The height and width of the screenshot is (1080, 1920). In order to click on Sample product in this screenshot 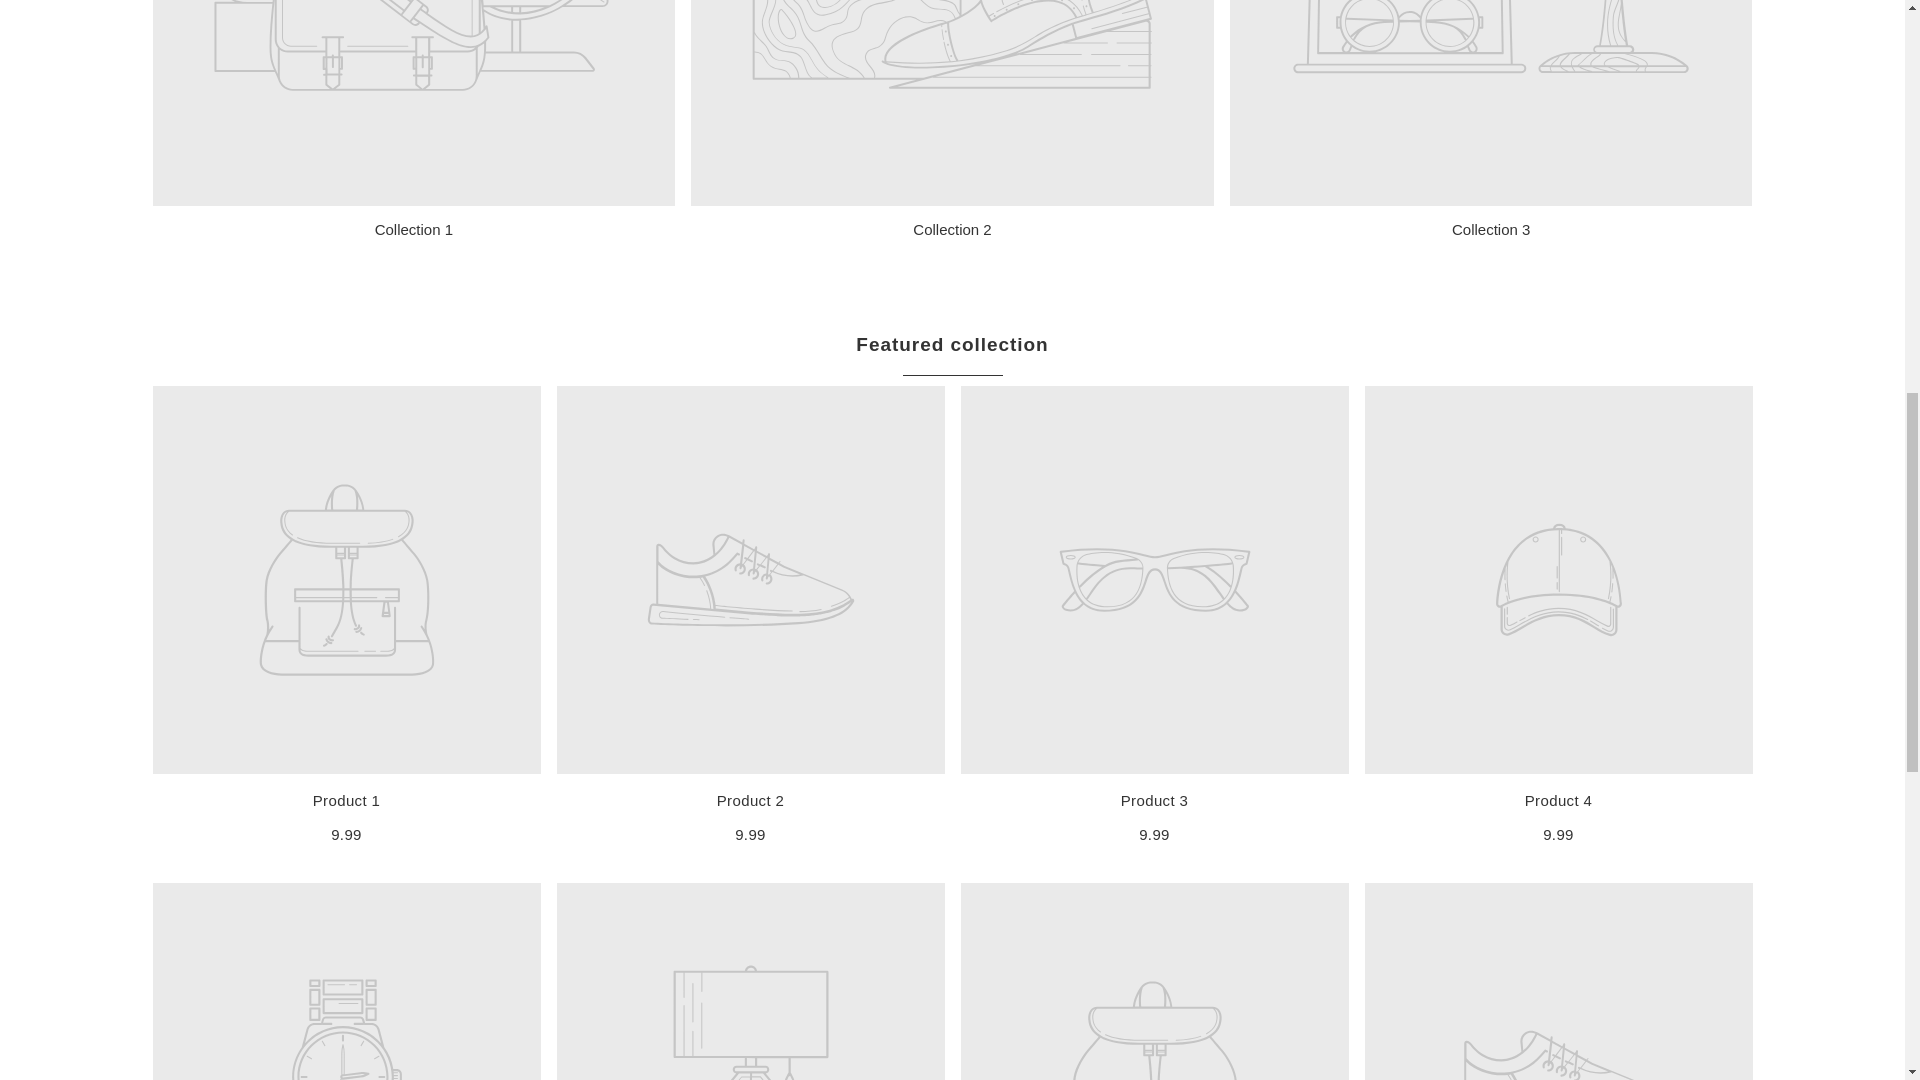, I will do `click(1154, 801)`.